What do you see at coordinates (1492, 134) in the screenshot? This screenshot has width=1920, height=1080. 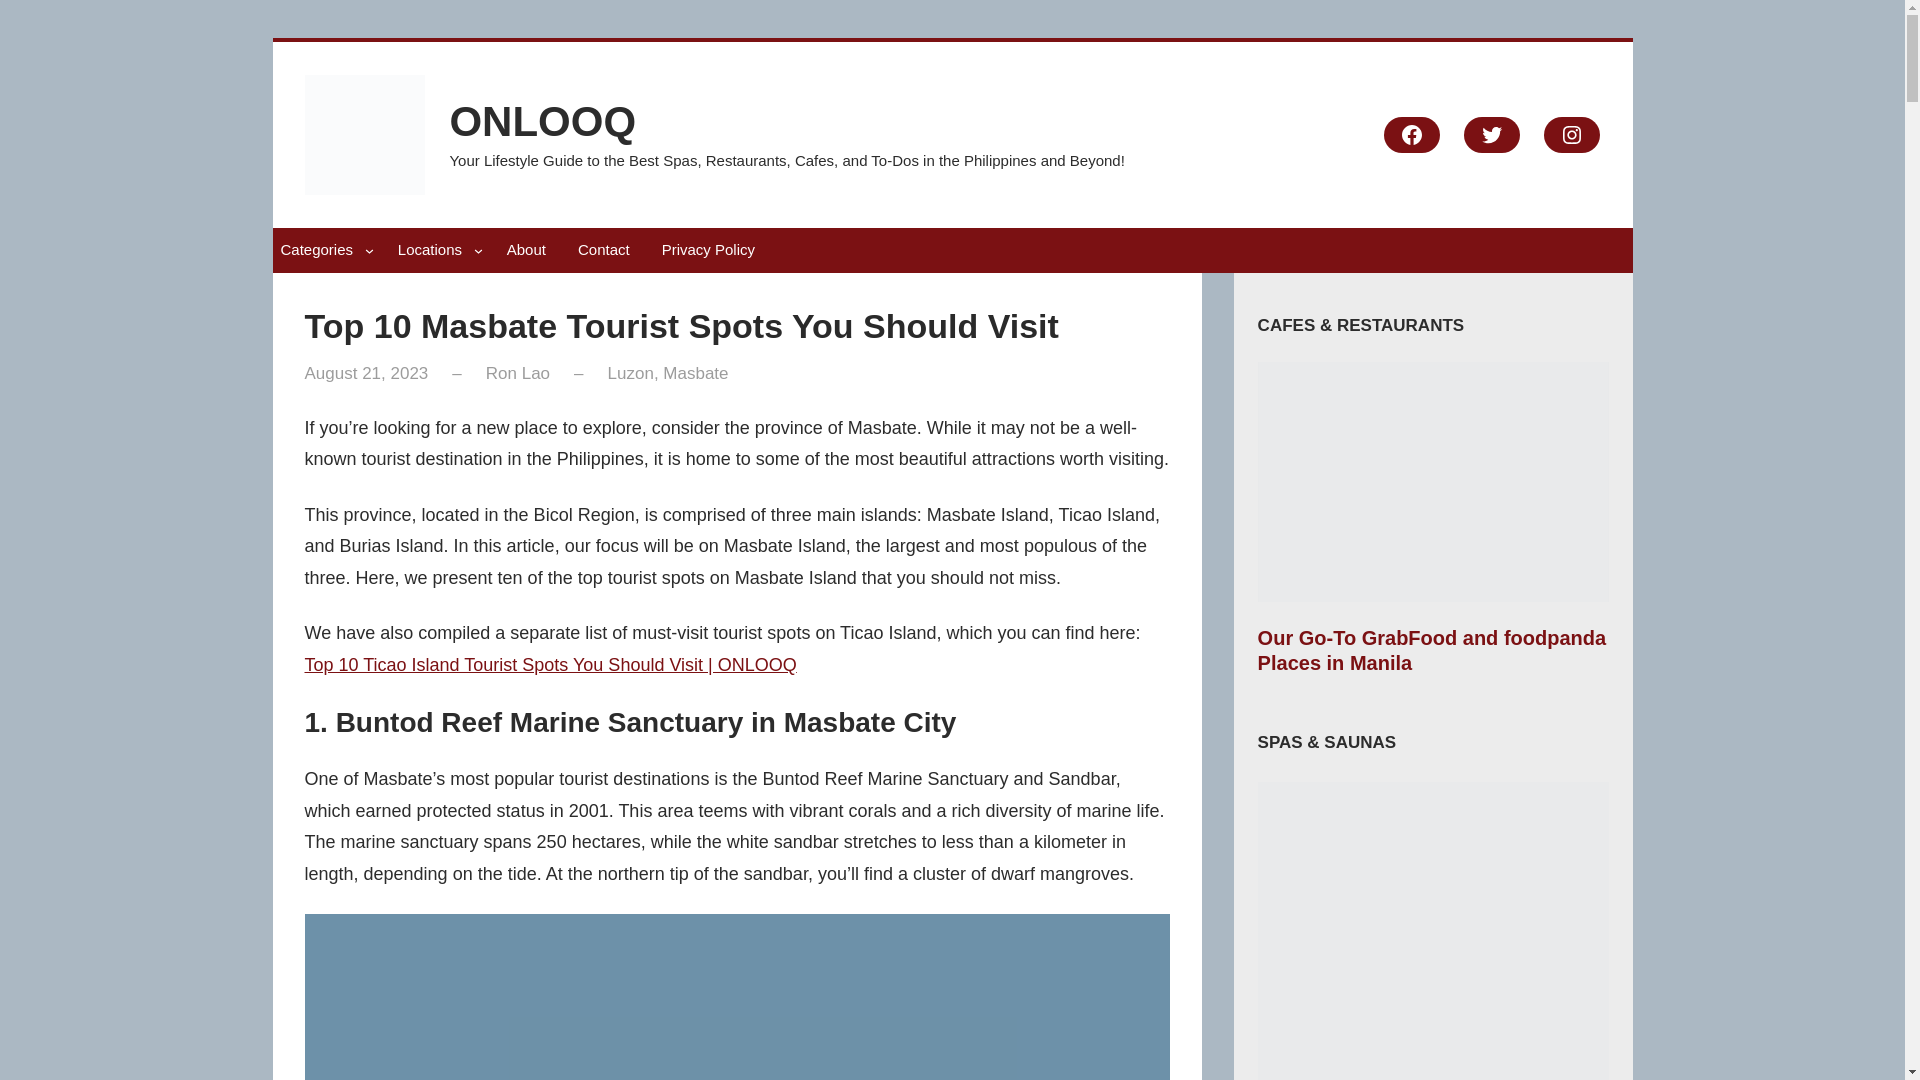 I see `Twitter` at bounding box center [1492, 134].